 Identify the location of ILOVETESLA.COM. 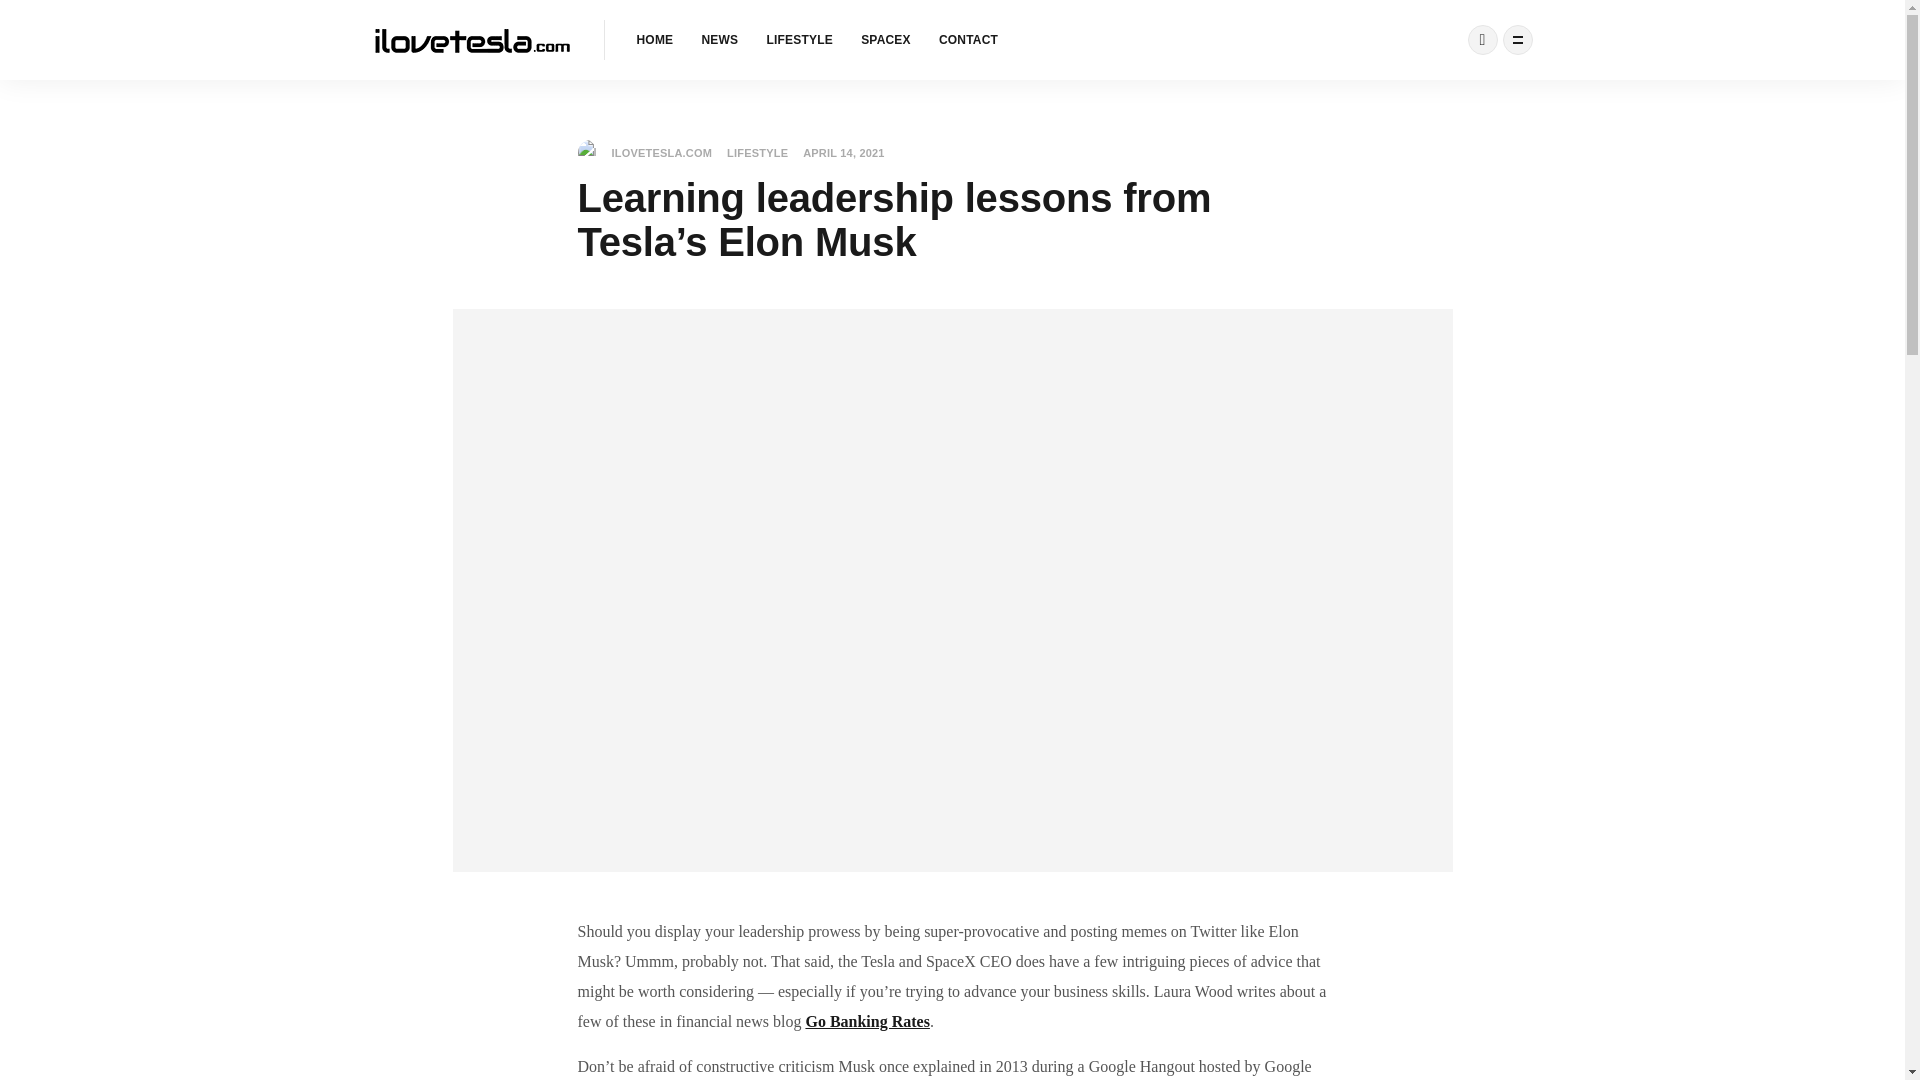
(644, 153).